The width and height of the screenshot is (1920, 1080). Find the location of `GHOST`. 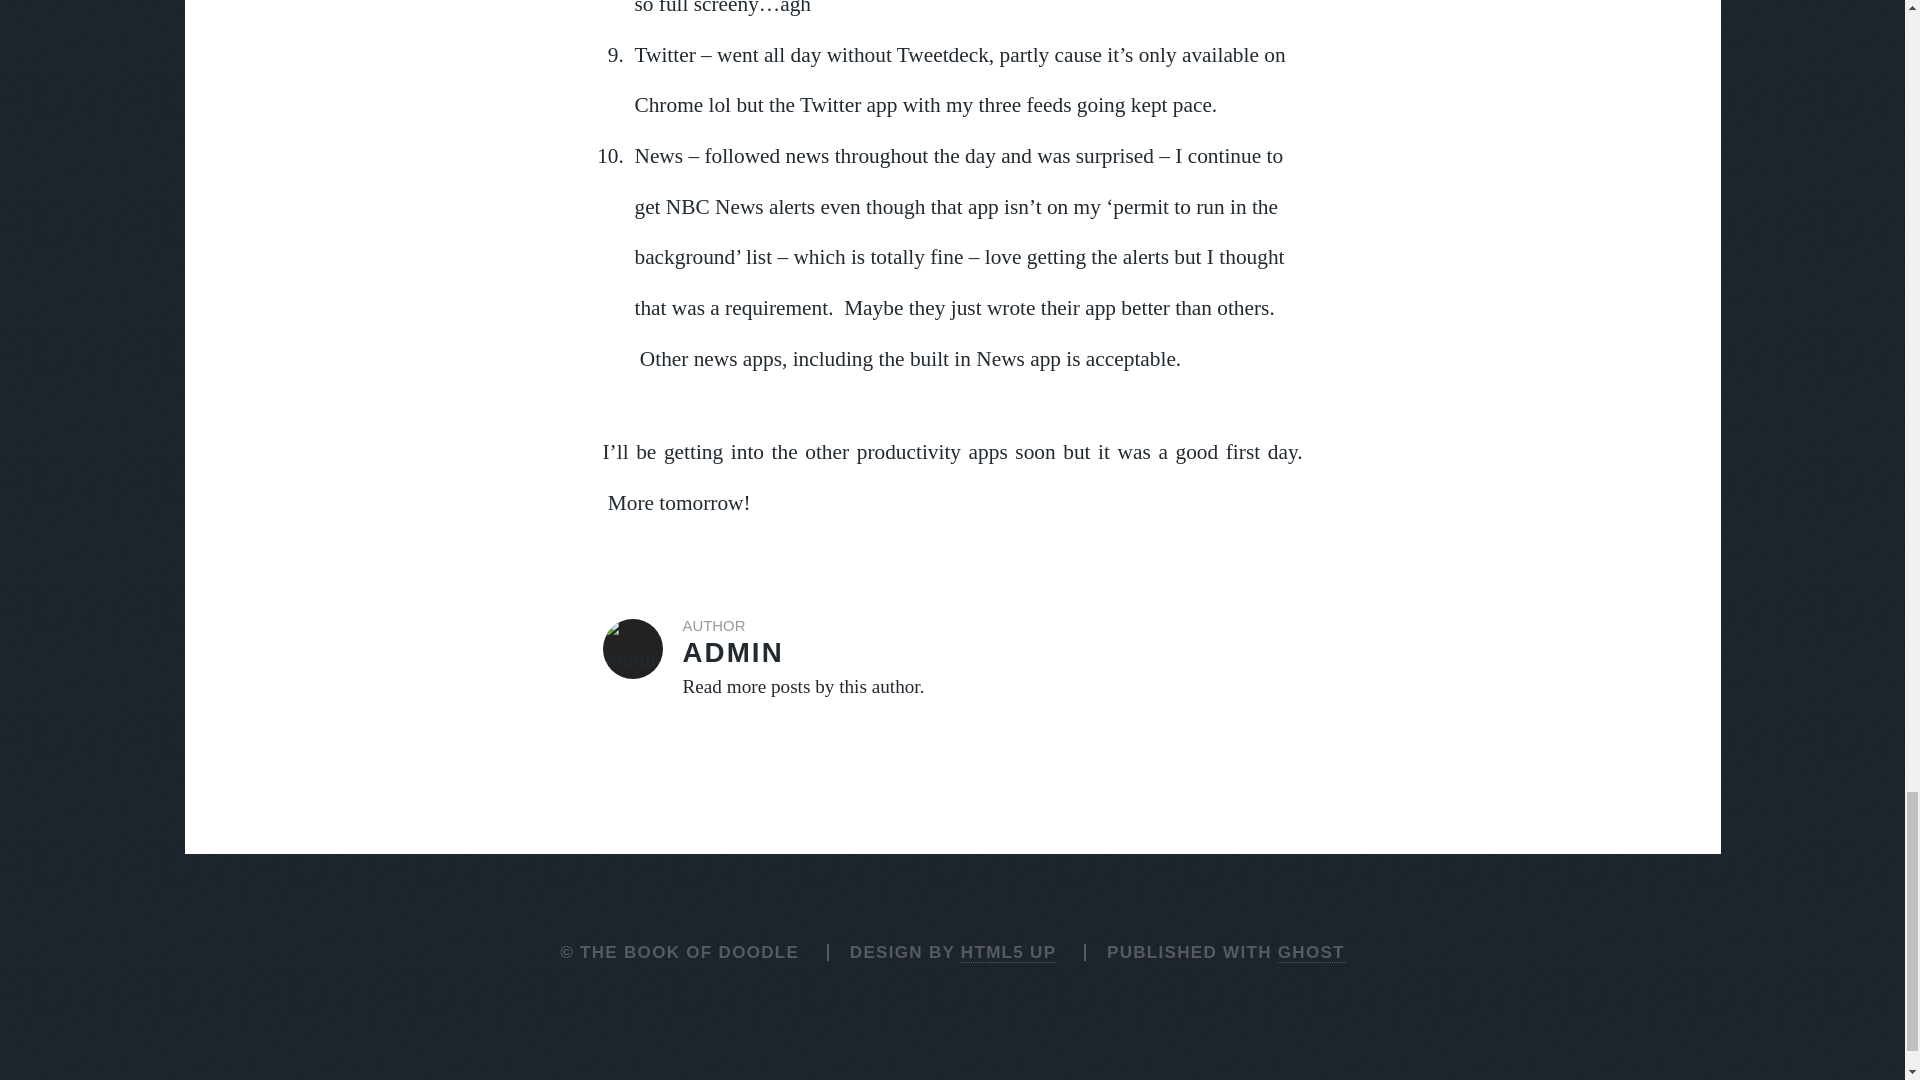

GHOST is located at coordinates (1312, 952).